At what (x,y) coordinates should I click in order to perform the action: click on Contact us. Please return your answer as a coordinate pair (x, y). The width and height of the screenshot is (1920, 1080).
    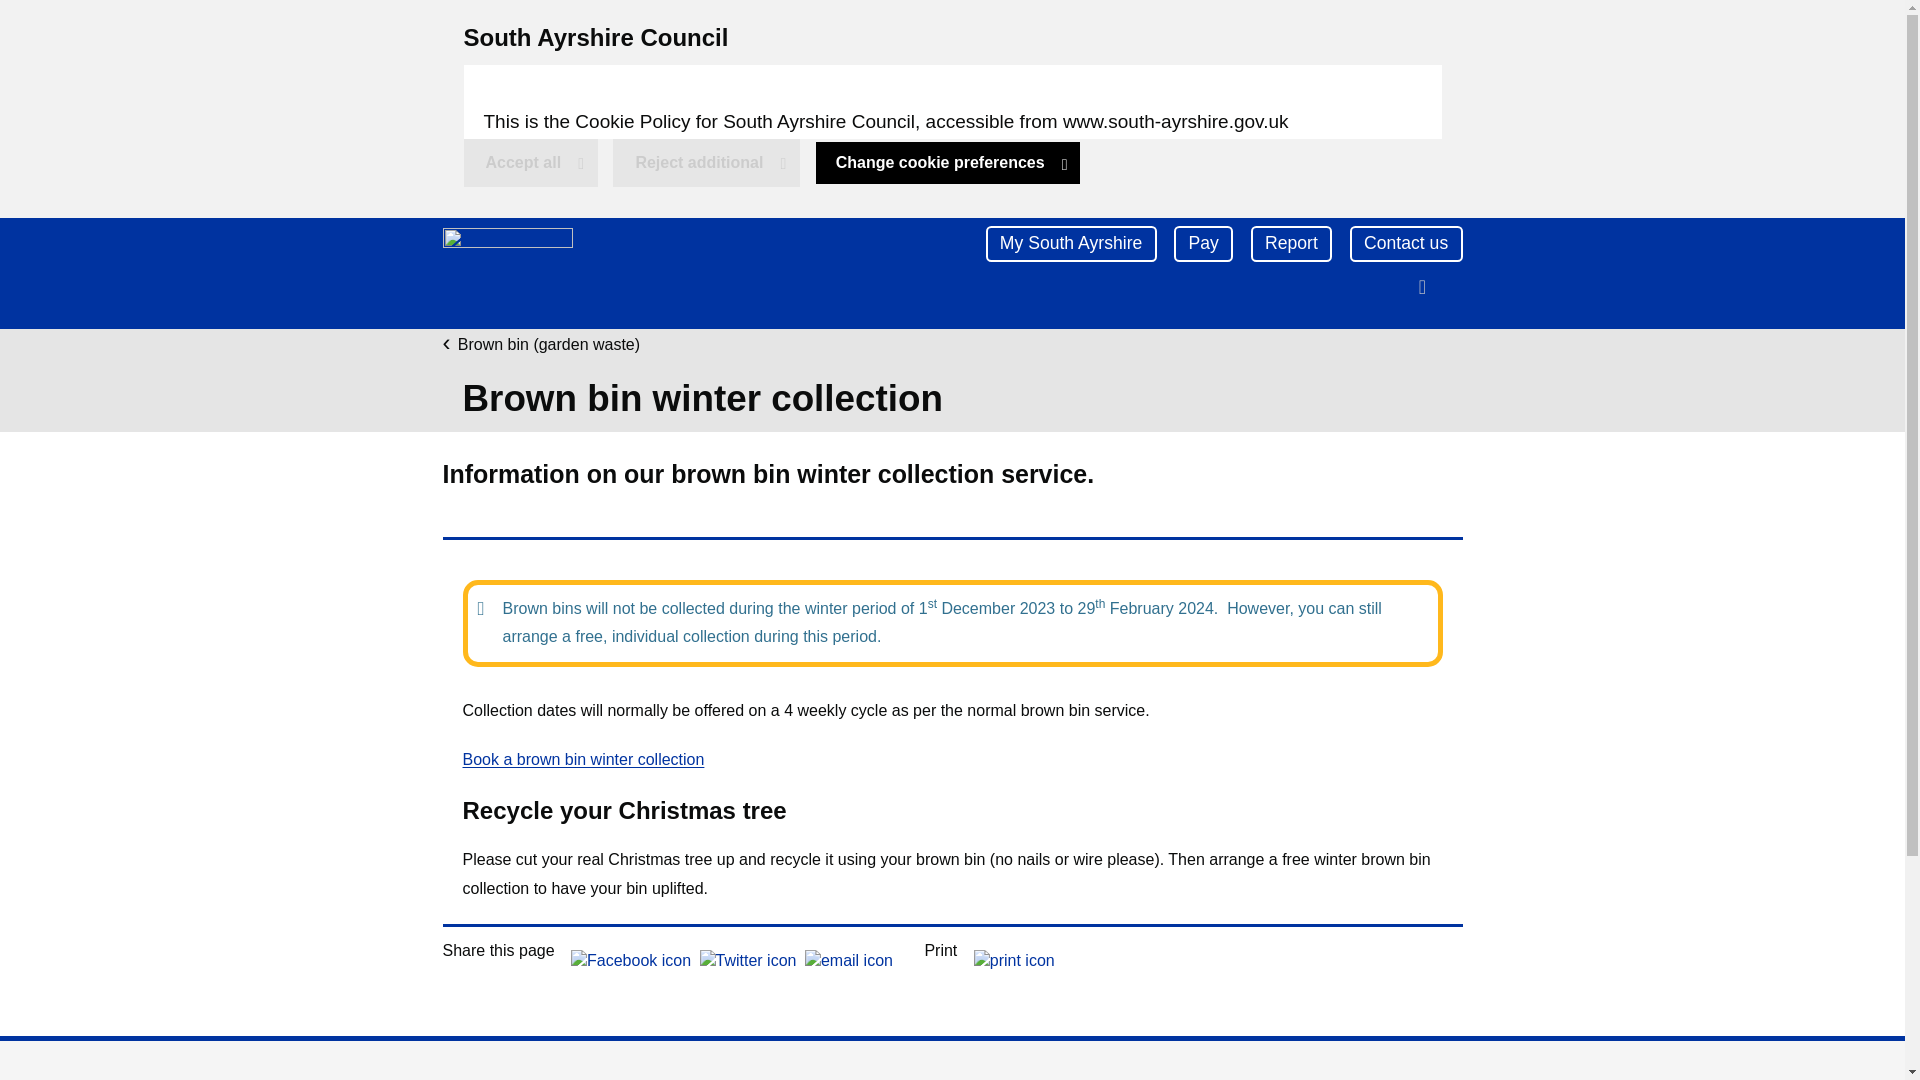
    Looking at the image, I should click on (706, 162).